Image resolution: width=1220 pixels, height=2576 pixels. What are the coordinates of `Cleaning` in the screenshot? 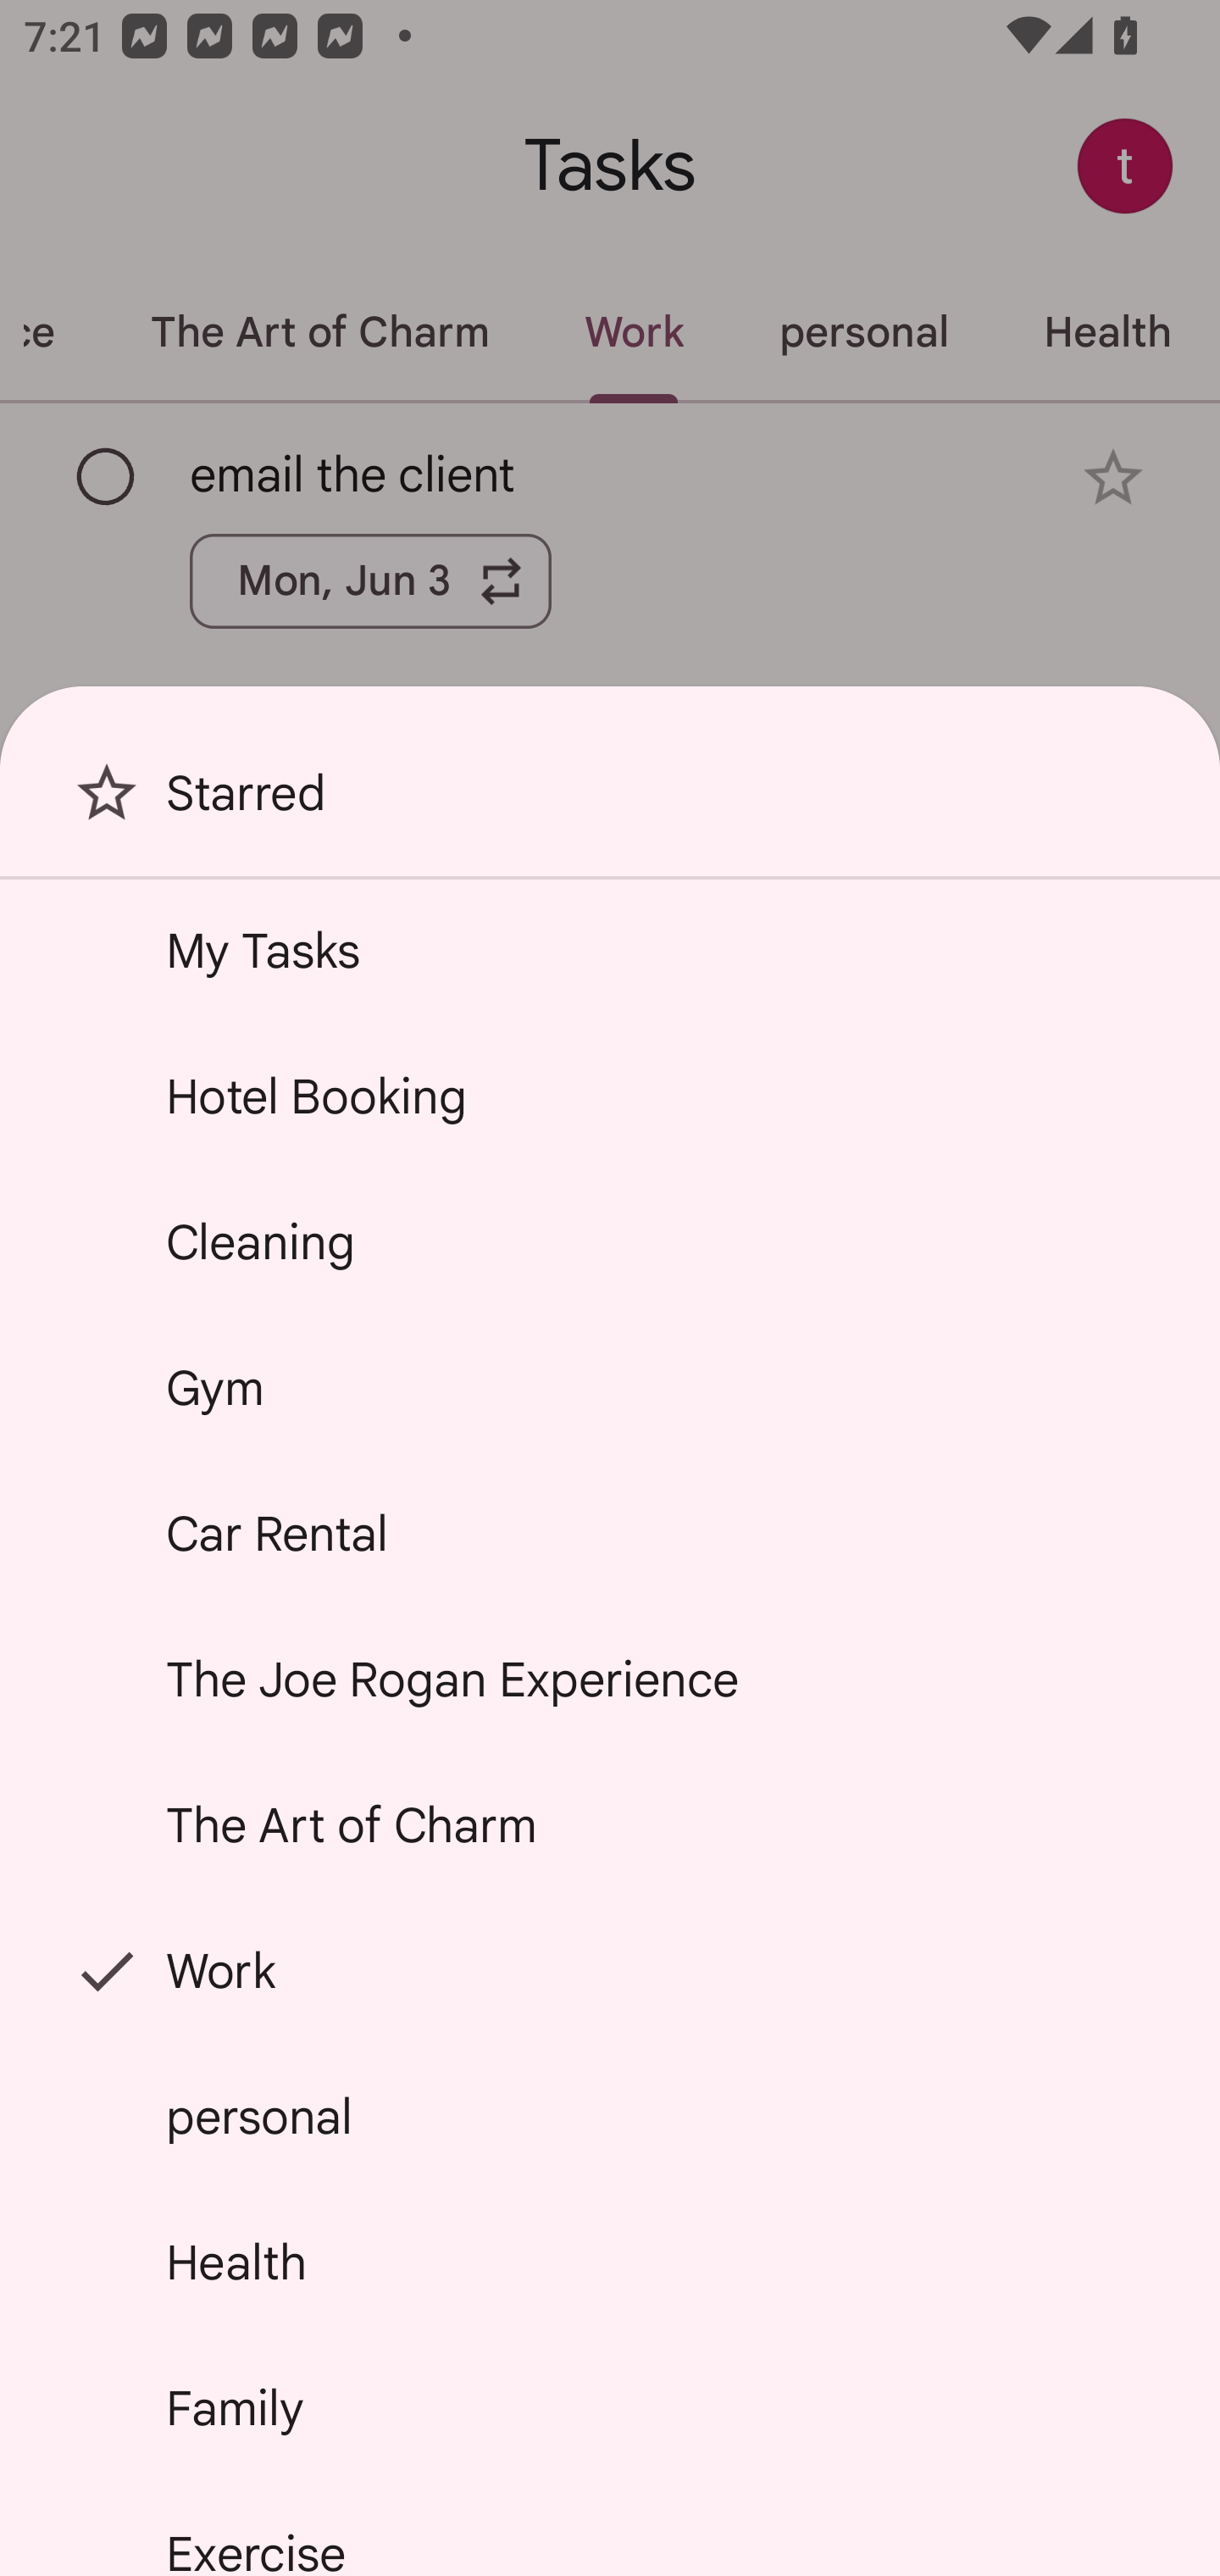 It's located at (610, 1242).